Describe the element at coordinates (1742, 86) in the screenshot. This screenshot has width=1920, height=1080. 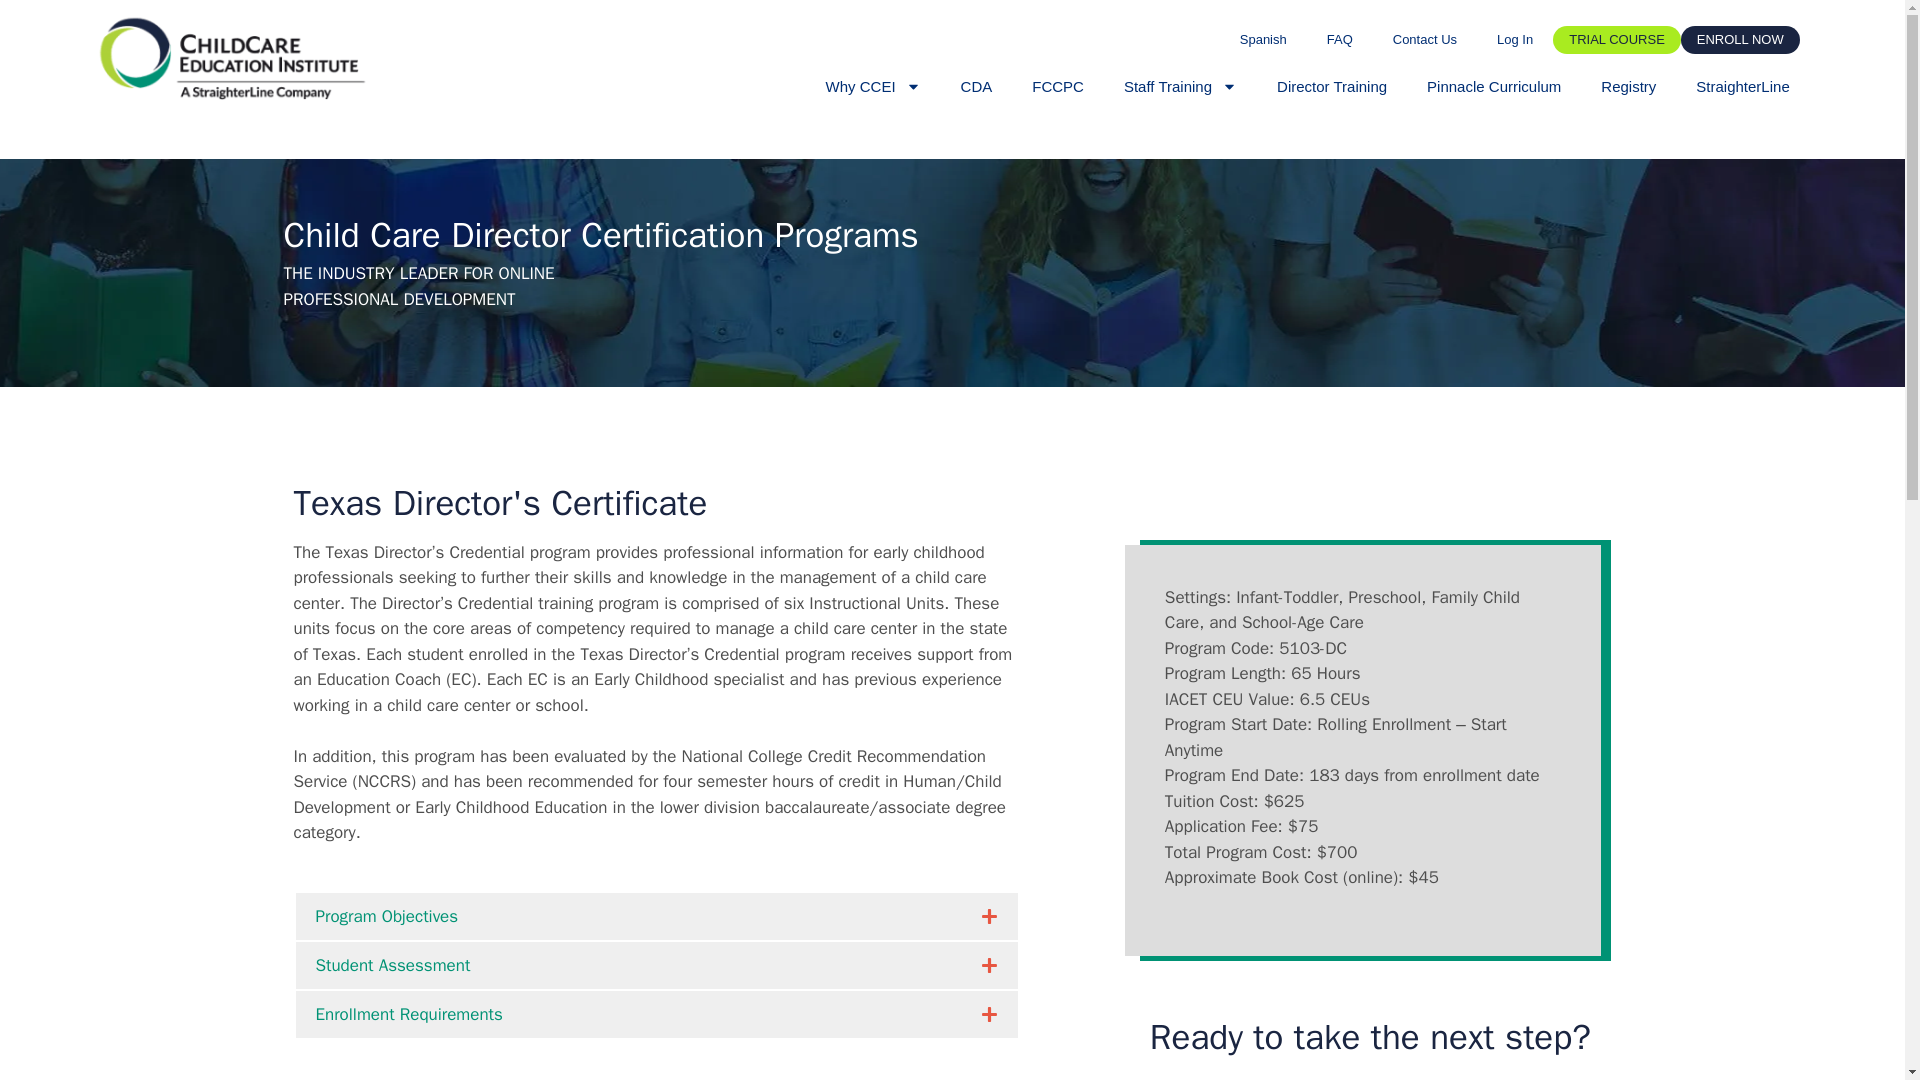
I see `StraighterLine` at that location.